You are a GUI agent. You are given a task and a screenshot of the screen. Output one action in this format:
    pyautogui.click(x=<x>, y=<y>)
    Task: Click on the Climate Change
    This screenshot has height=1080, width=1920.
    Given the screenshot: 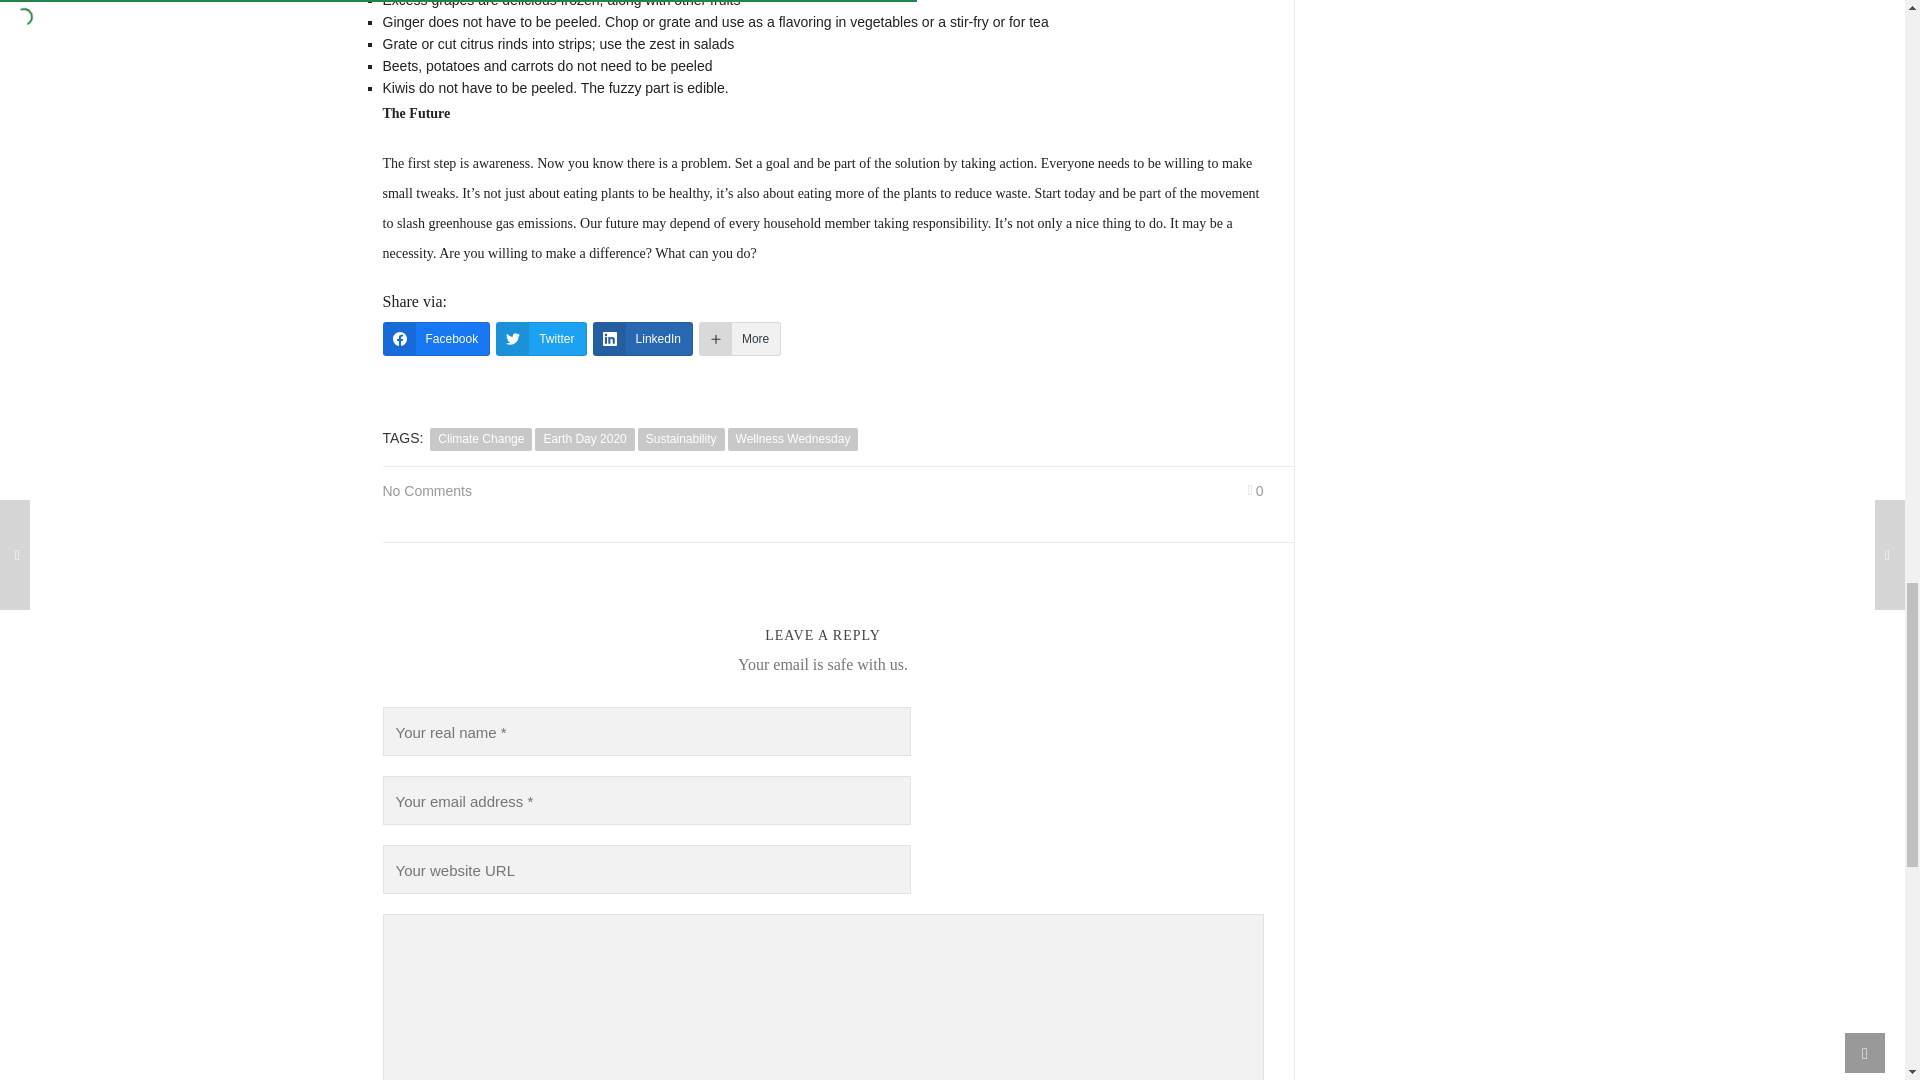 What is the action you would take?
    pyautogui.click(x=480, y=439)
    